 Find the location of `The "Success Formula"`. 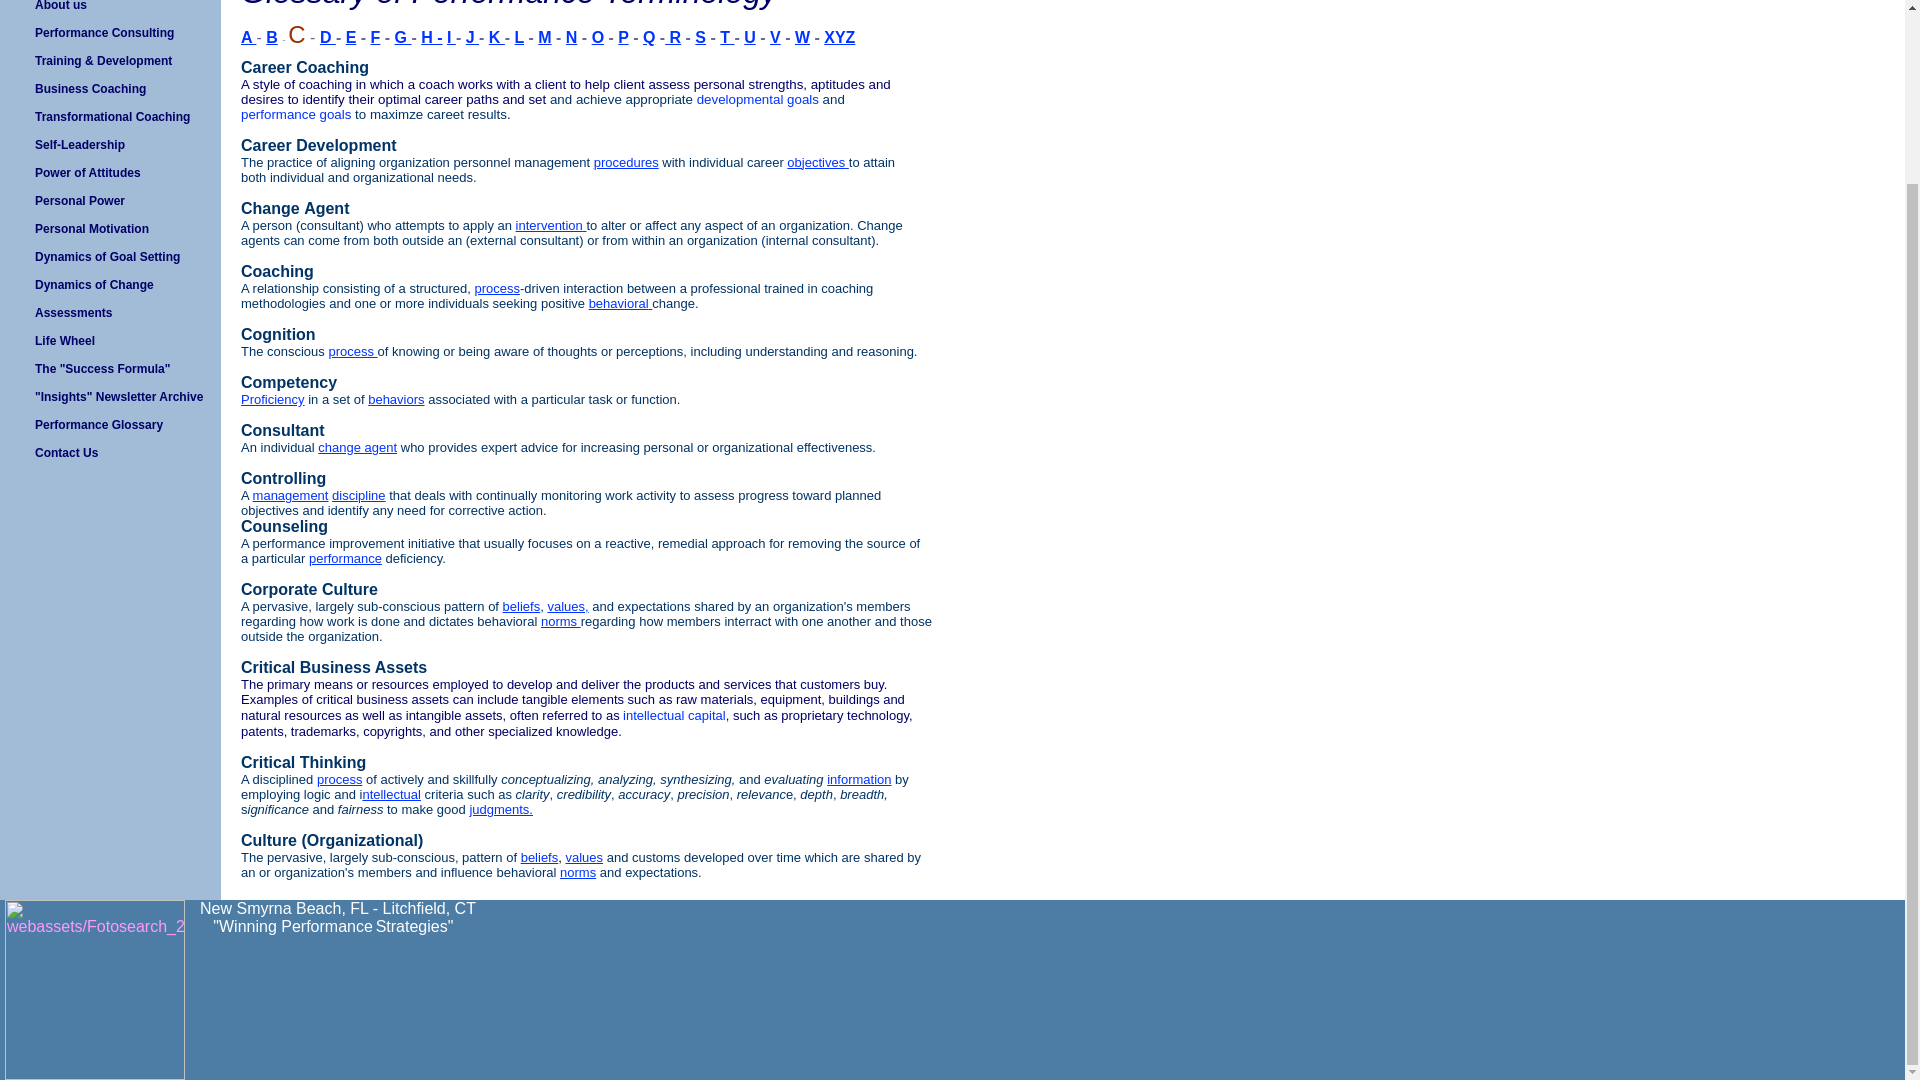

The "Success Formula" is located at coordinates (110, 369).